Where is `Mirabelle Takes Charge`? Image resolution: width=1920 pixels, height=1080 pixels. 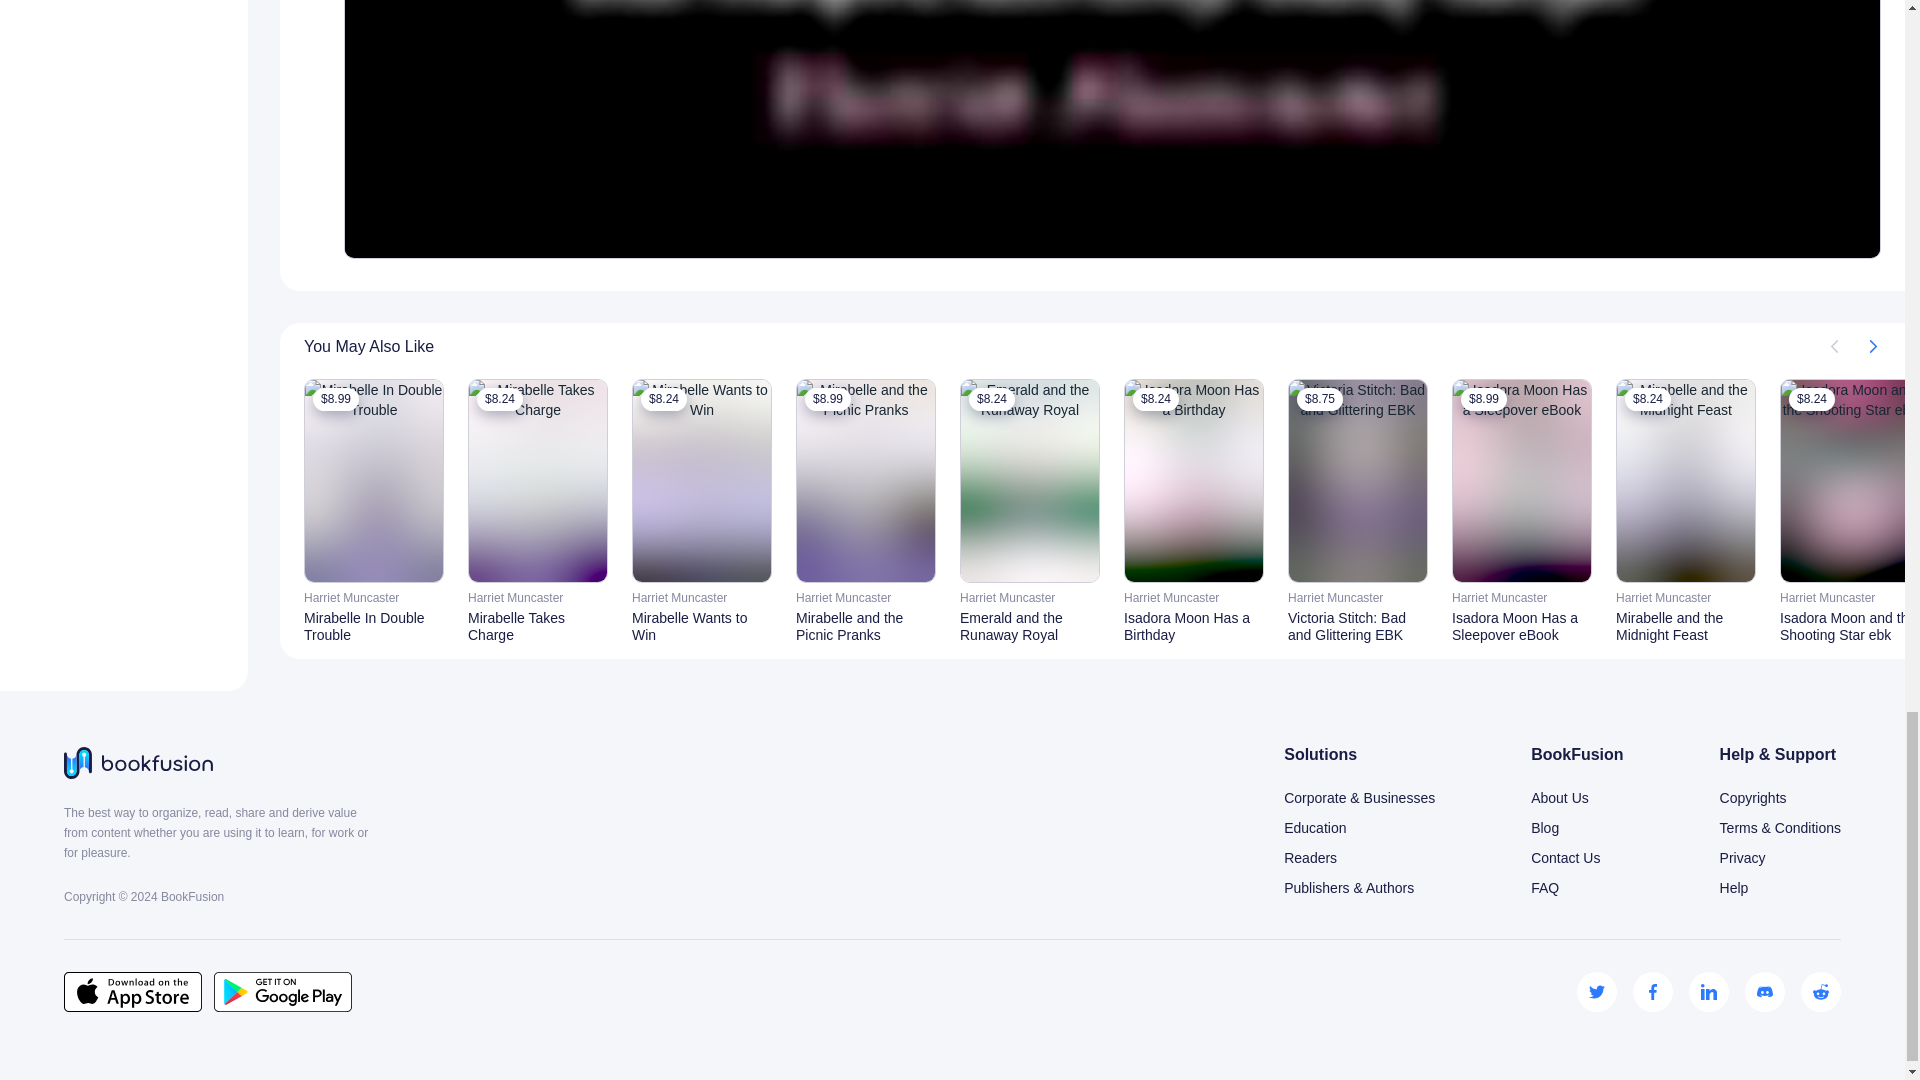
Mirabelle Takes Charge is located at coordinates (538, 626).